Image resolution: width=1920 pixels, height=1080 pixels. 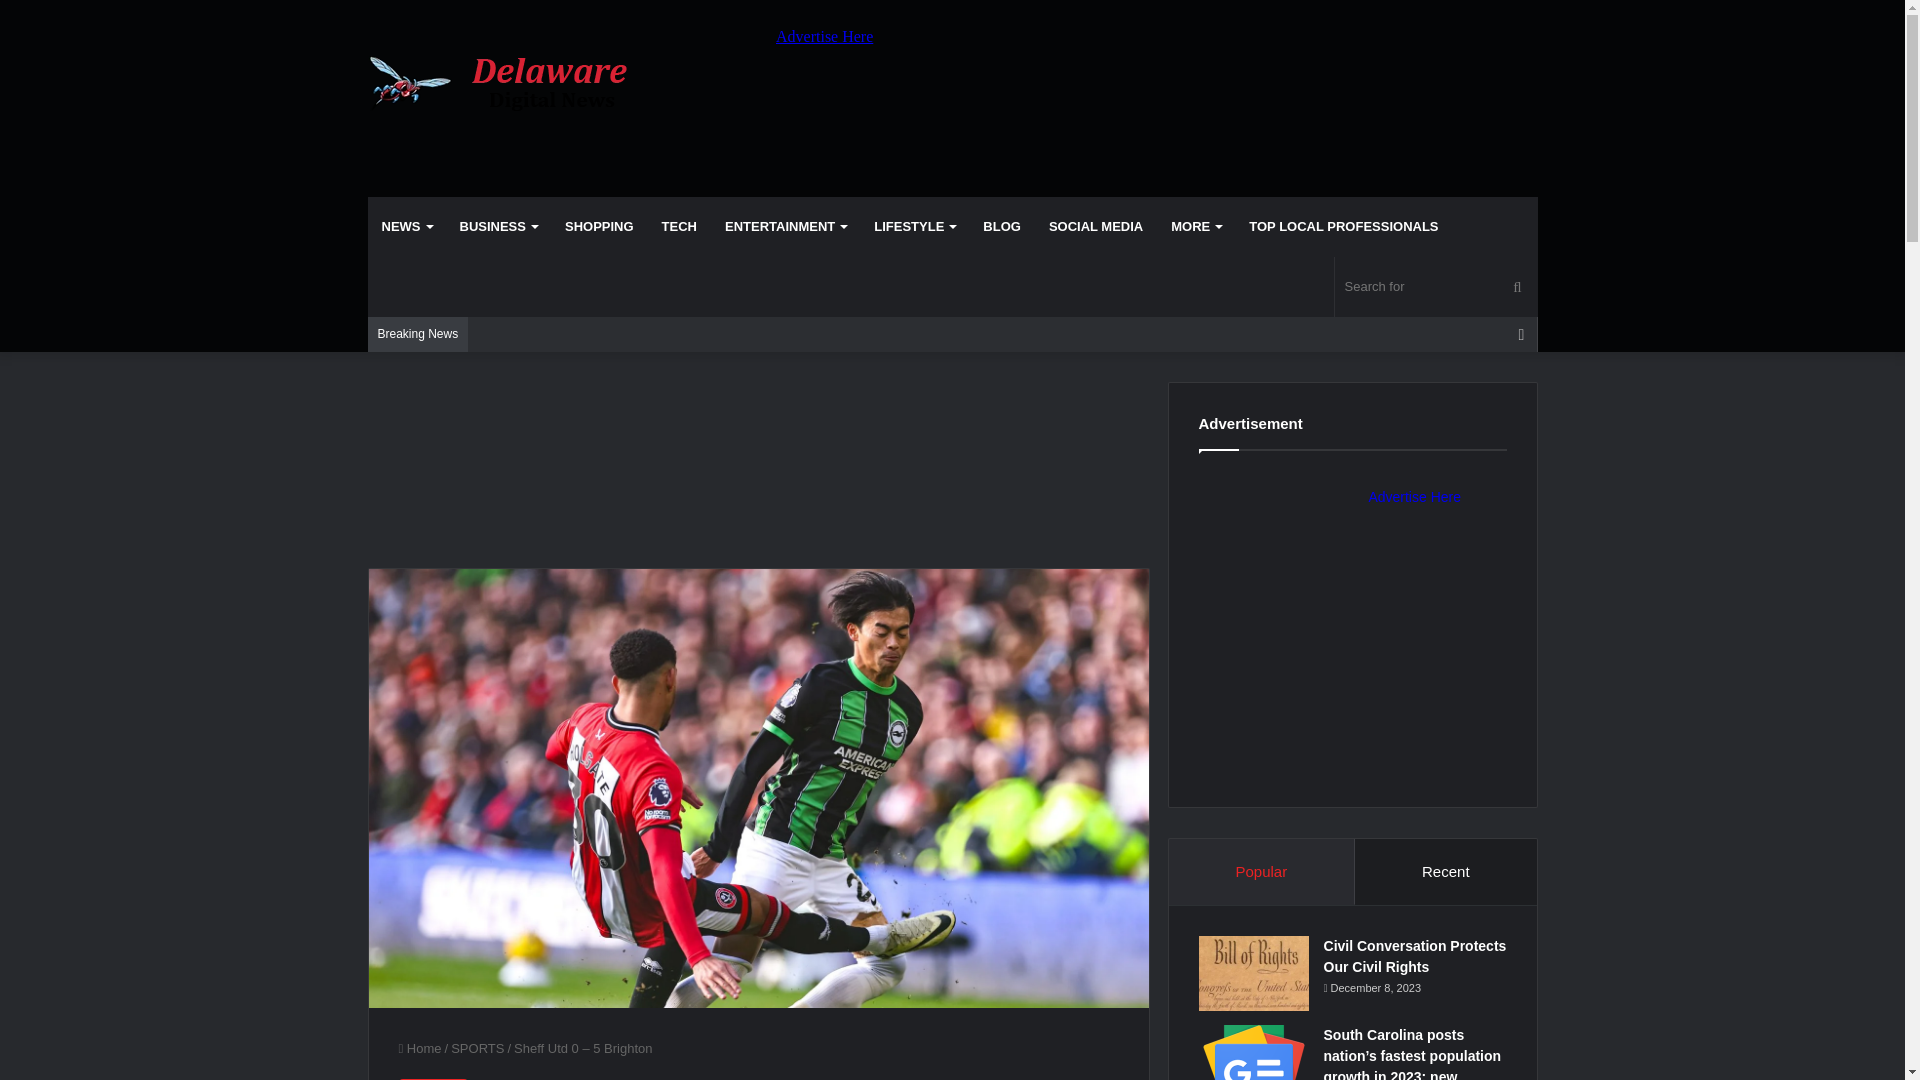 What do you see at coordinates (1196, 226) in the screenshot?
I see `MORE` at bounding box center [1196, 226].